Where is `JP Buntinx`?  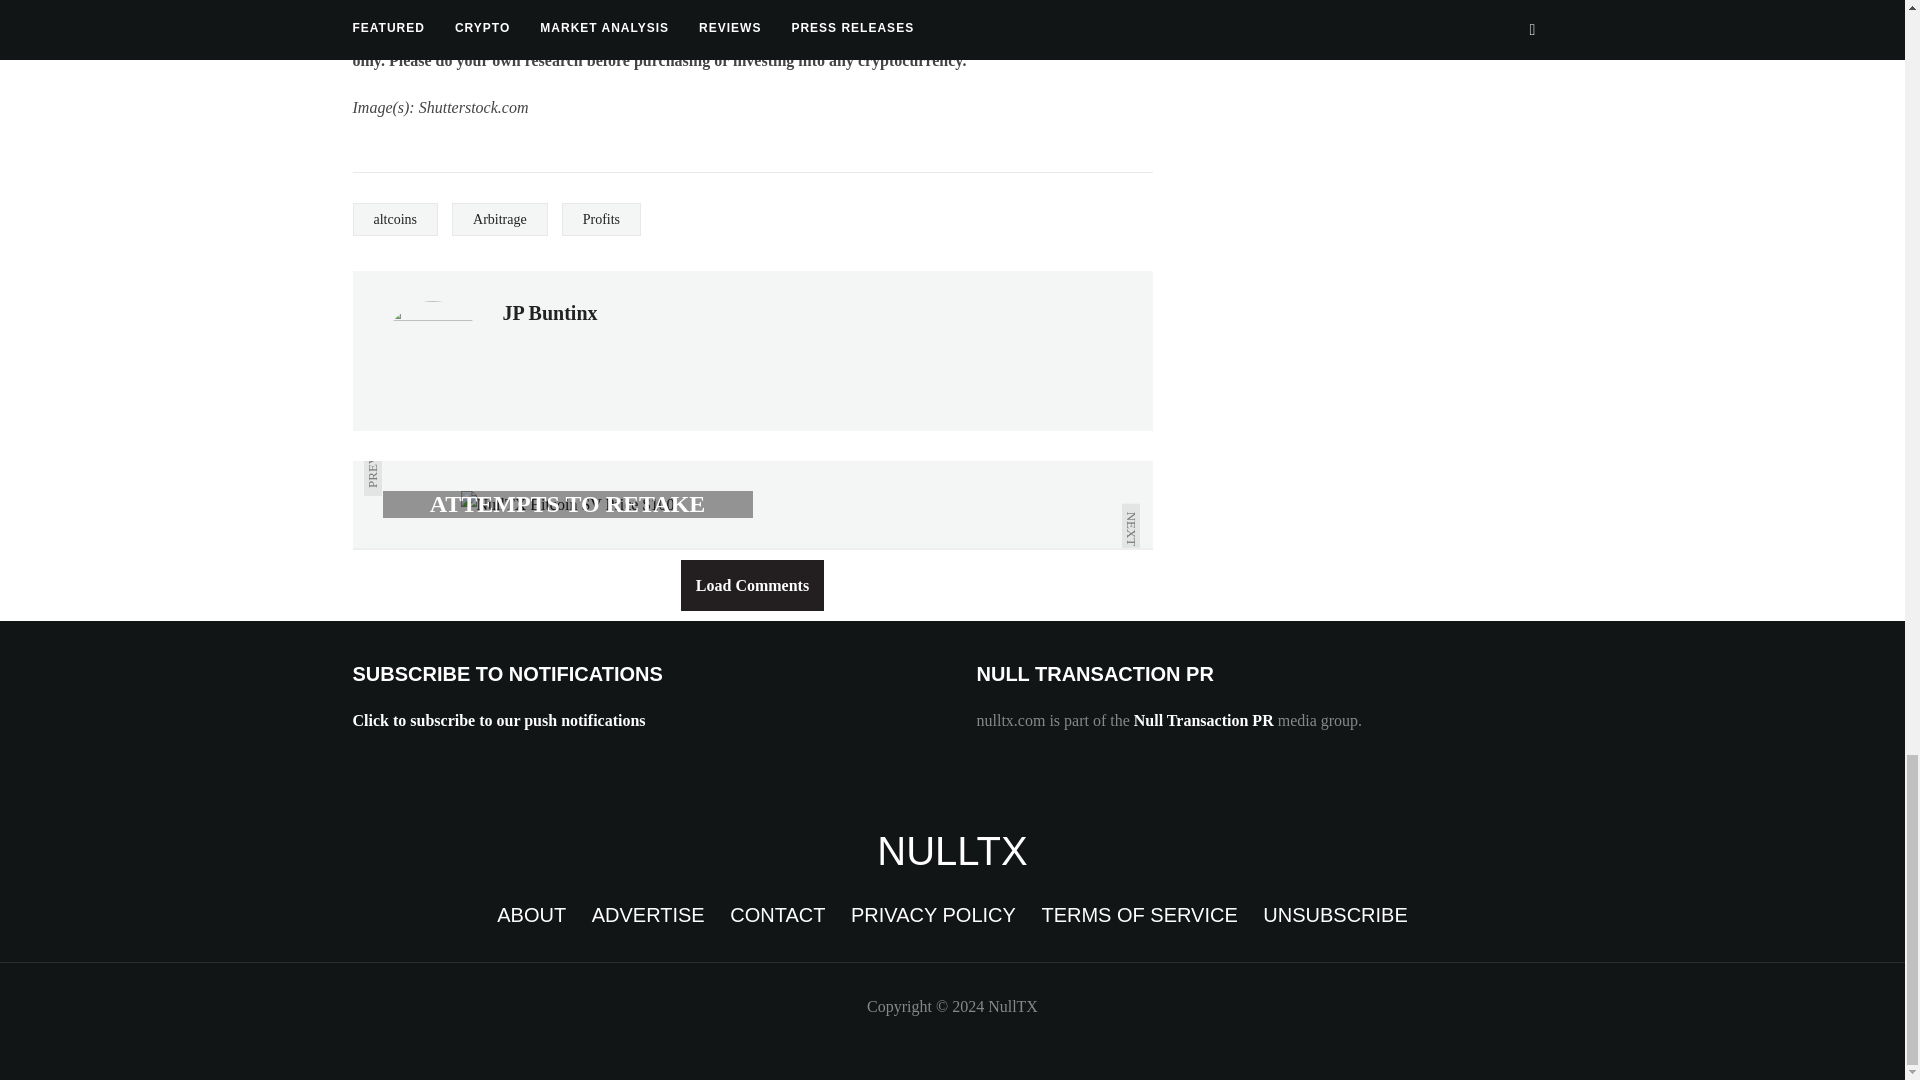
JP Buntinx is located at coordinates (549, 313).